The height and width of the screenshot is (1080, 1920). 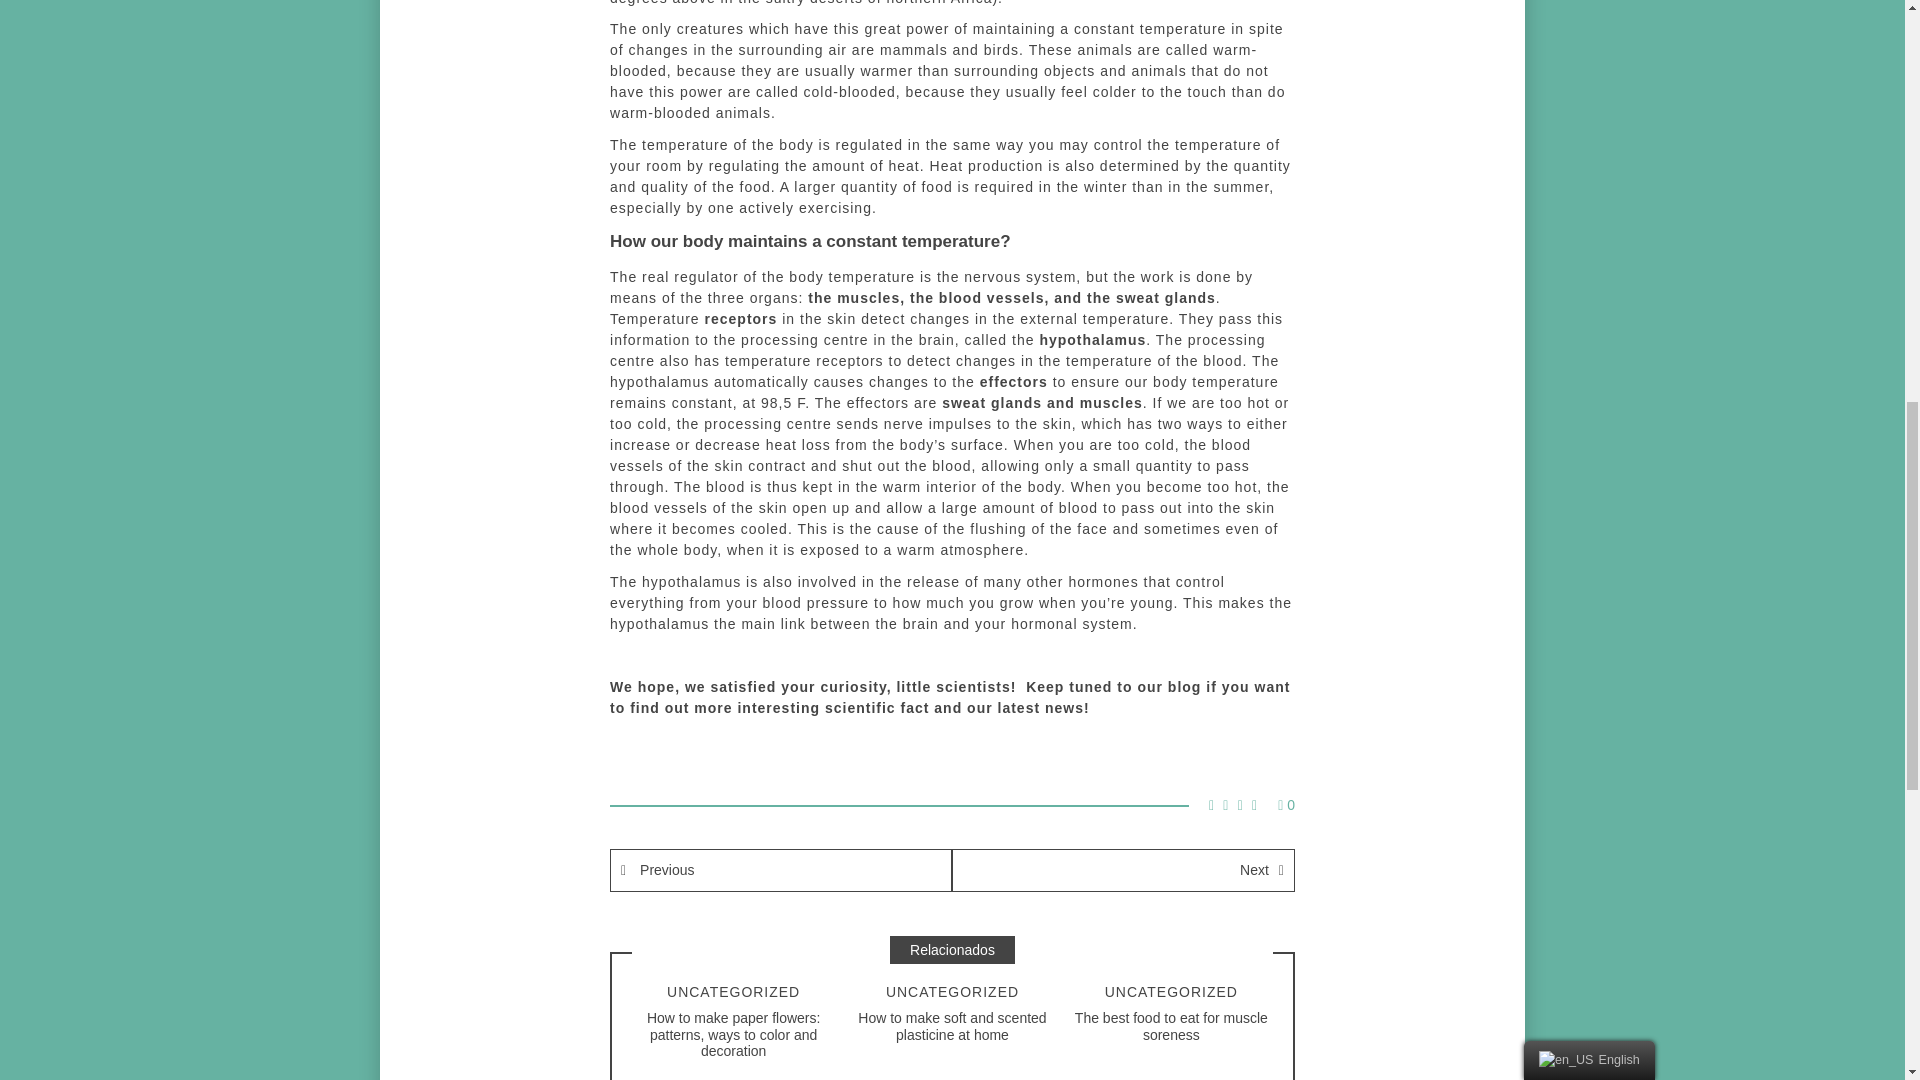 I want to click on Next, so click(x=1123, y=870).